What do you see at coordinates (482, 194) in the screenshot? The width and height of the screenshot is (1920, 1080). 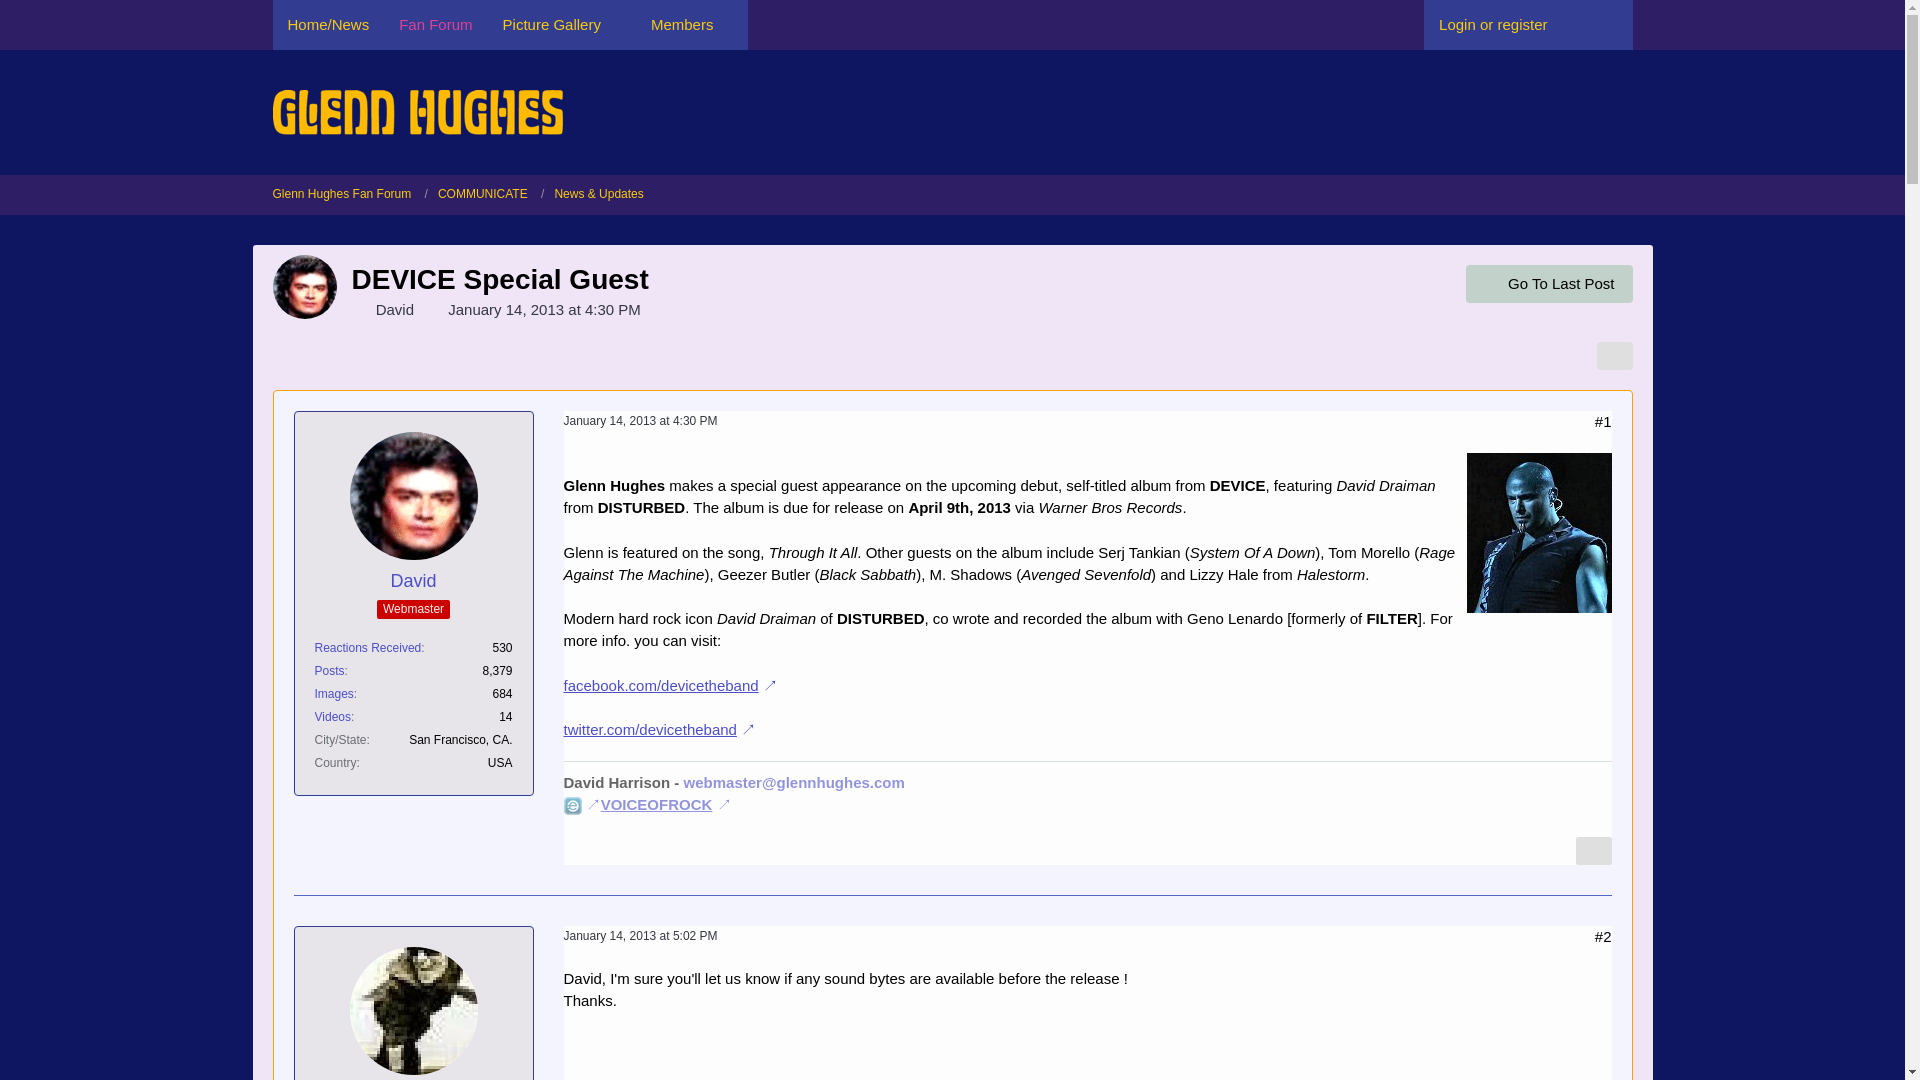 I see `COMMUNICATE` at bounding box center [482, 194].